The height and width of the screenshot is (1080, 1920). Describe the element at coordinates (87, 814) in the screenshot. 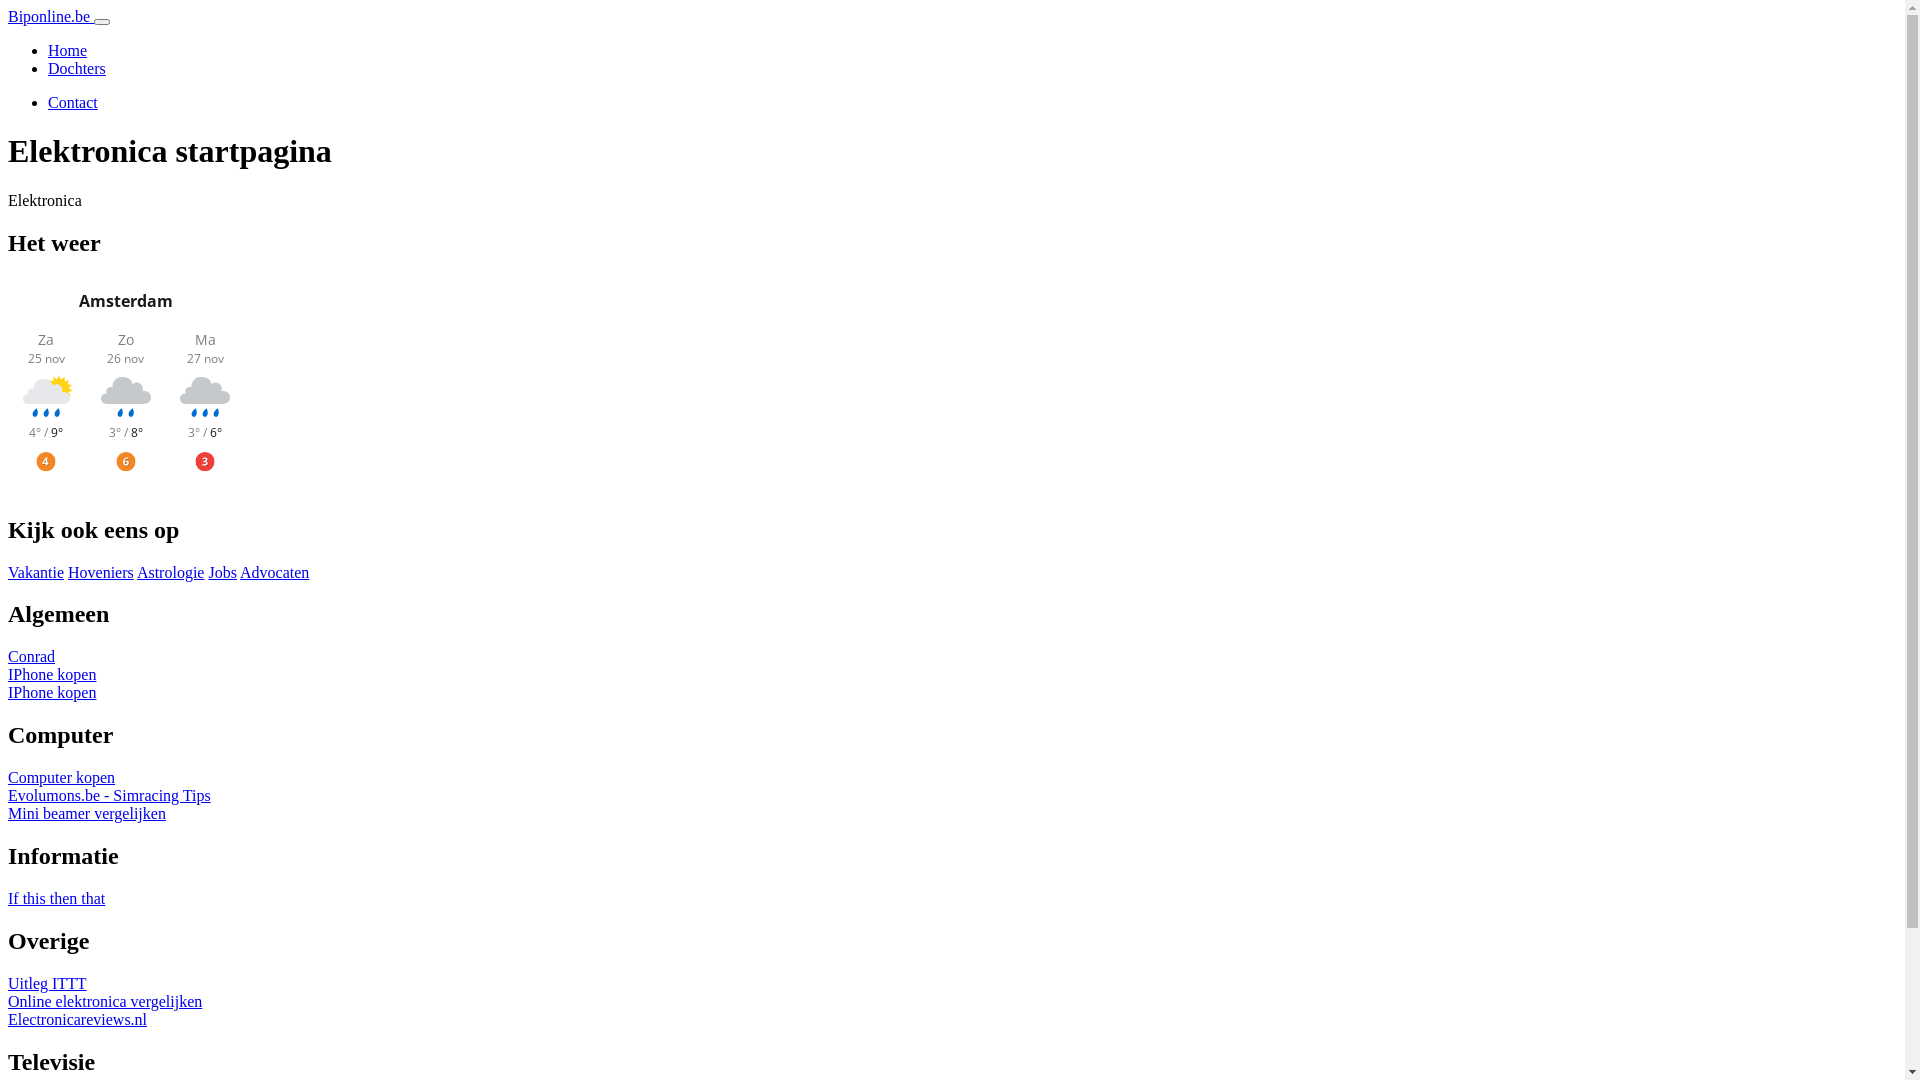

I see `Mini beamer vergelijken` at that location.